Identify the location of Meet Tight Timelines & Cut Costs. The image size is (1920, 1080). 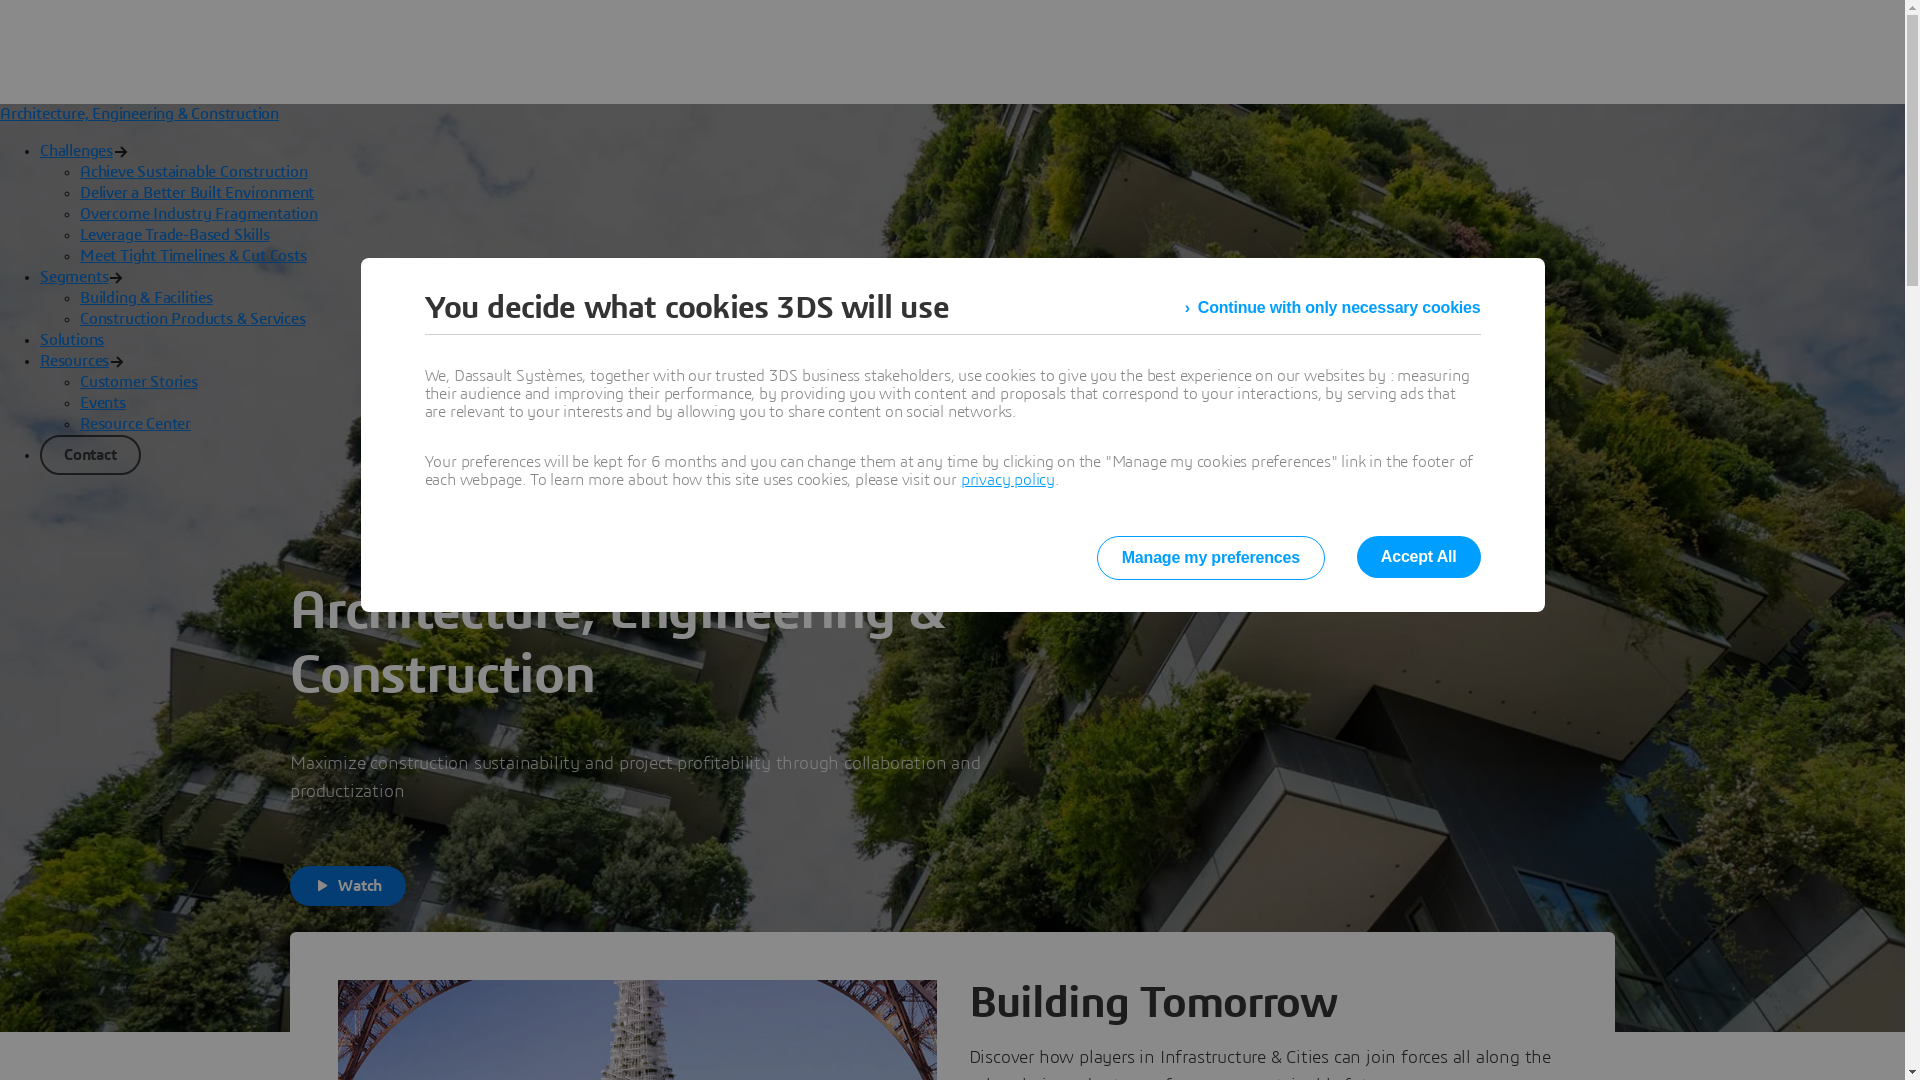
(194, 256).